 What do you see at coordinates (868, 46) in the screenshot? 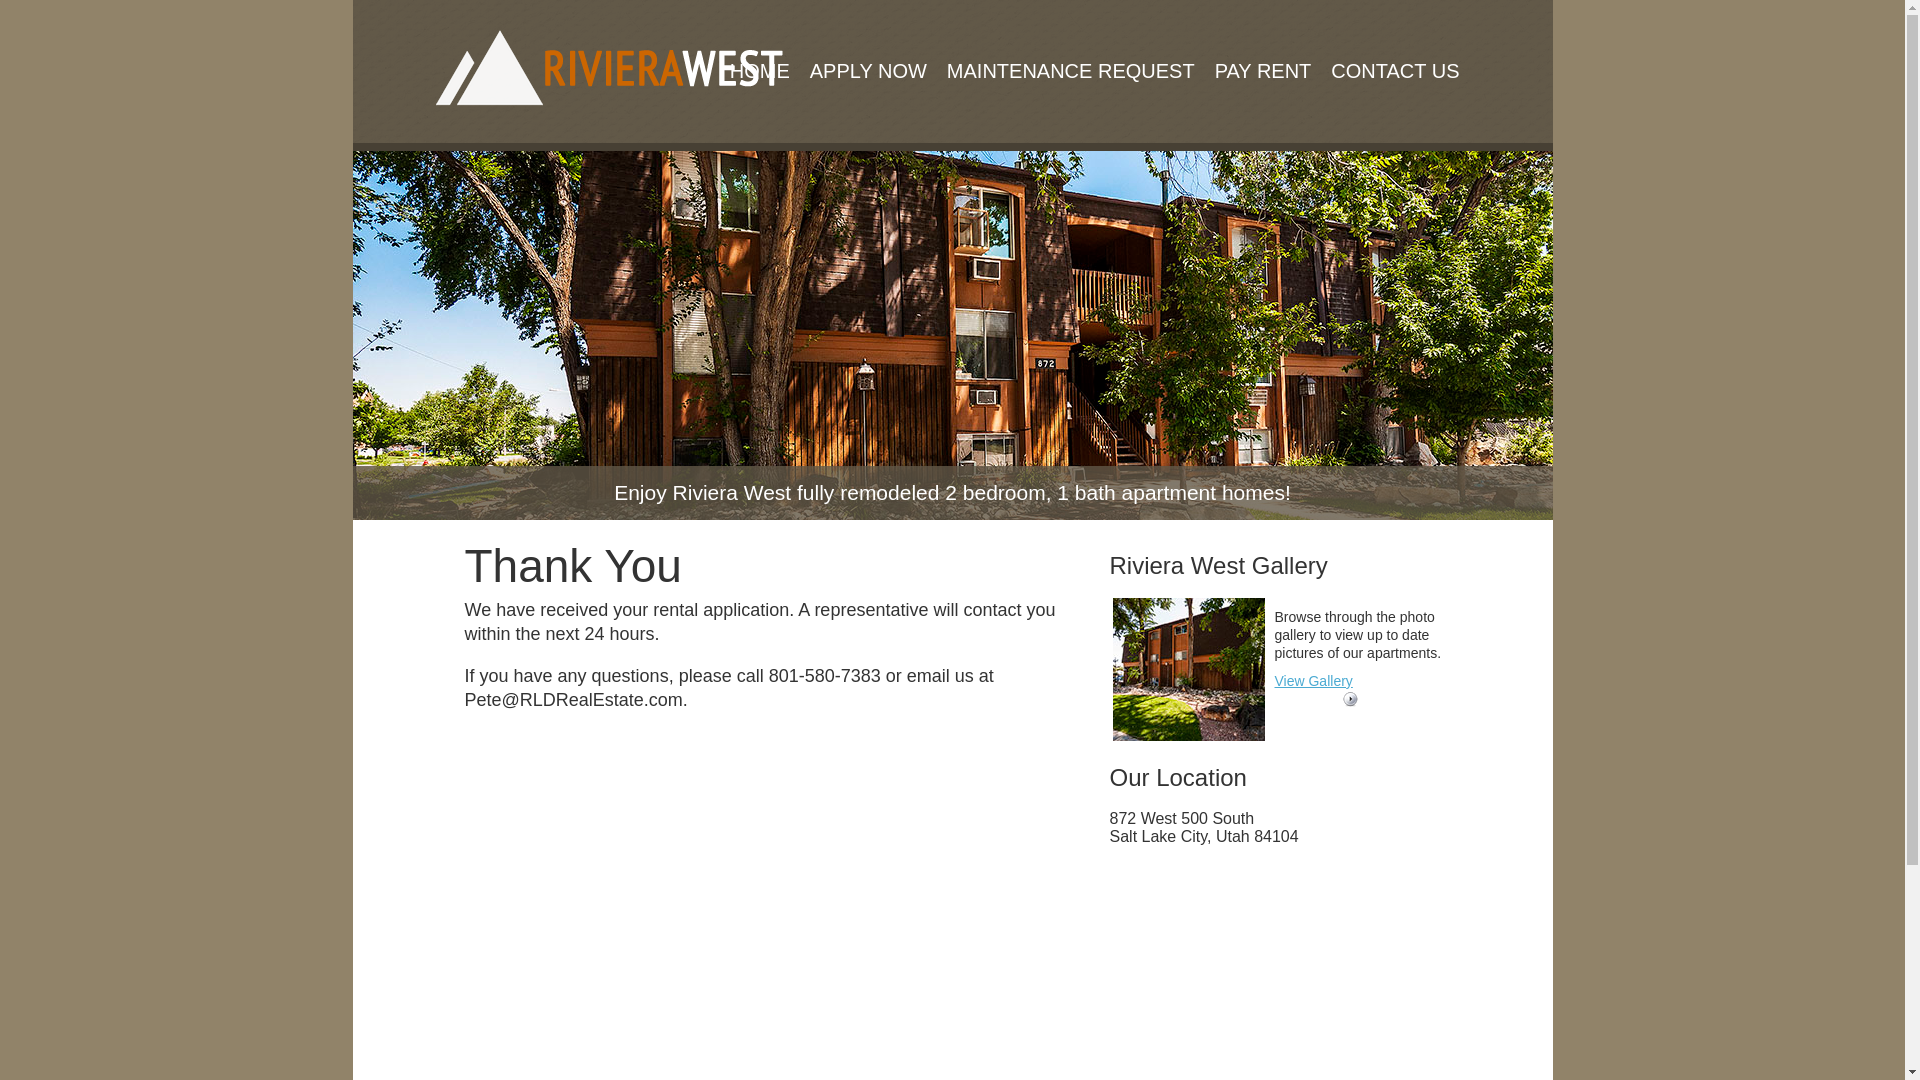
I see `APPLY NOW` at bounding box center [868, 46].